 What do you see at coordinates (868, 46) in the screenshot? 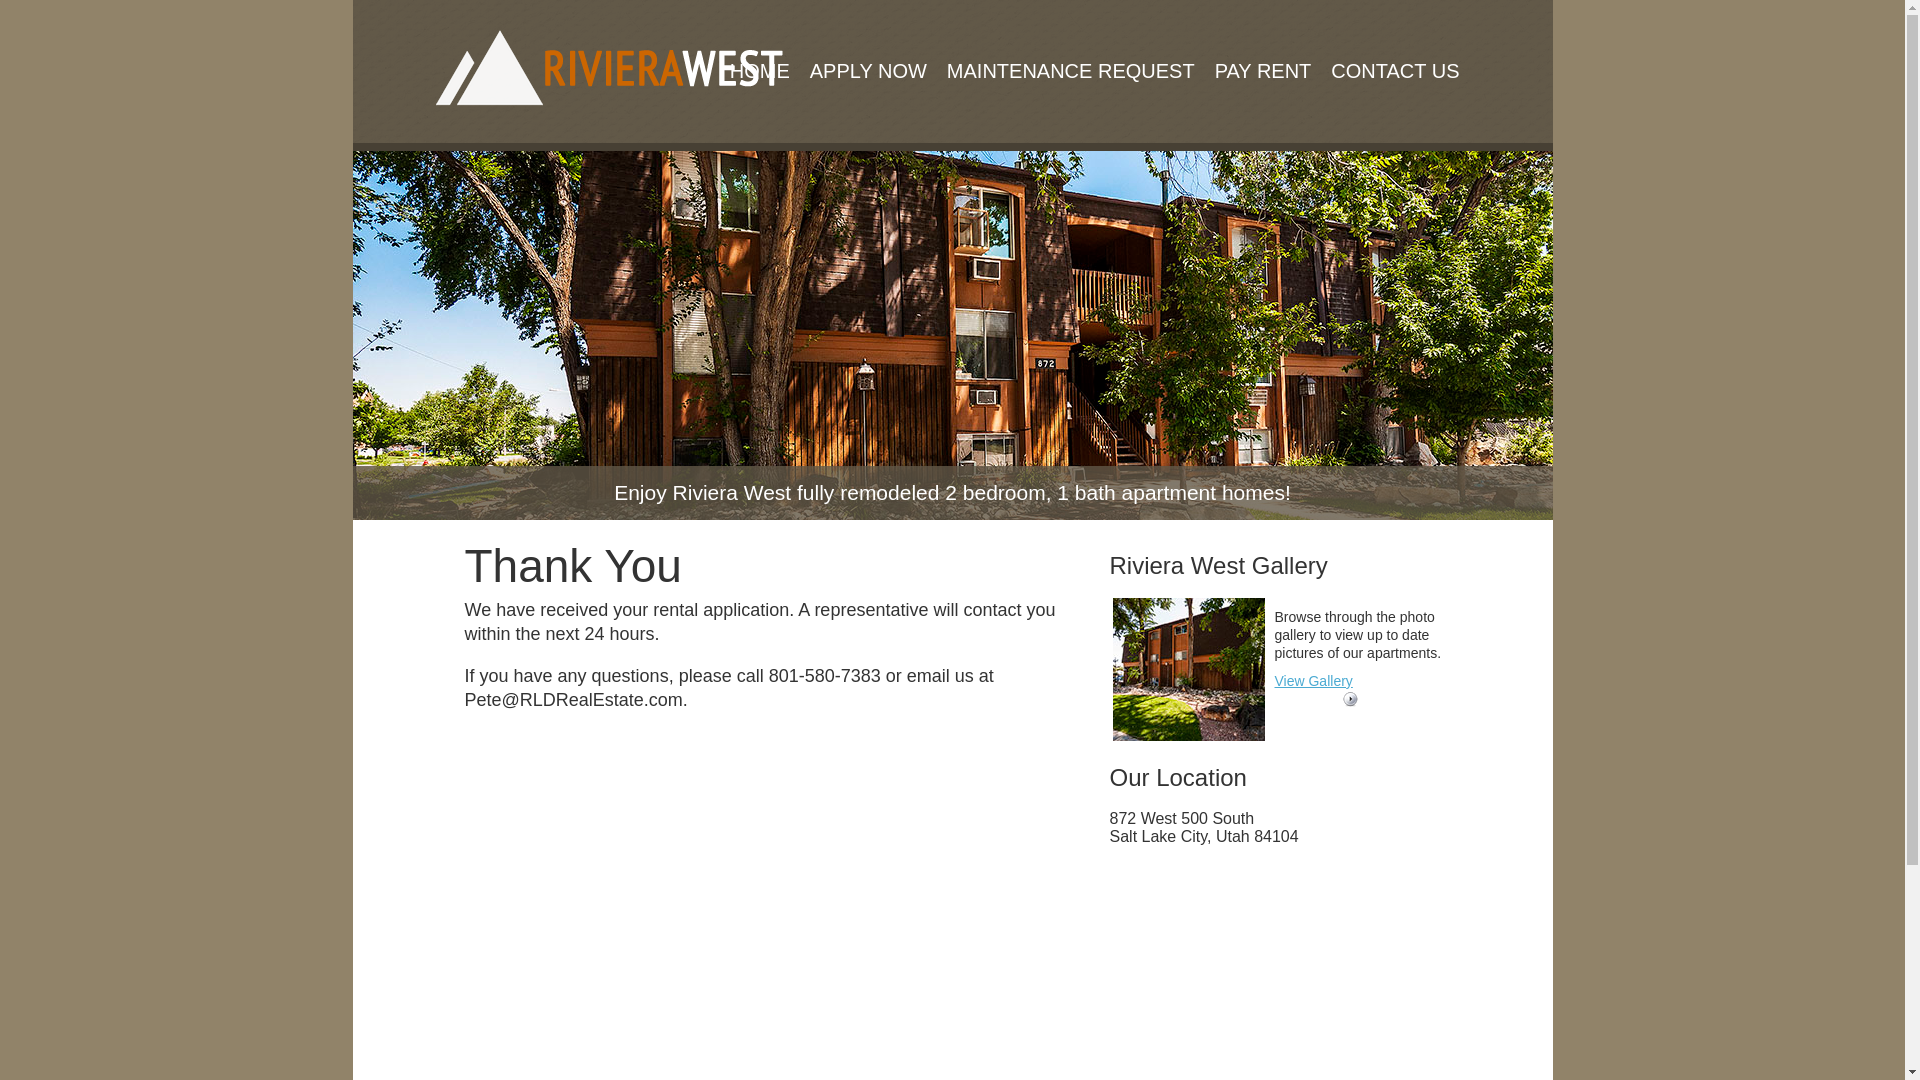
I see `APPLY NOW` at bounding box center [868, 46].